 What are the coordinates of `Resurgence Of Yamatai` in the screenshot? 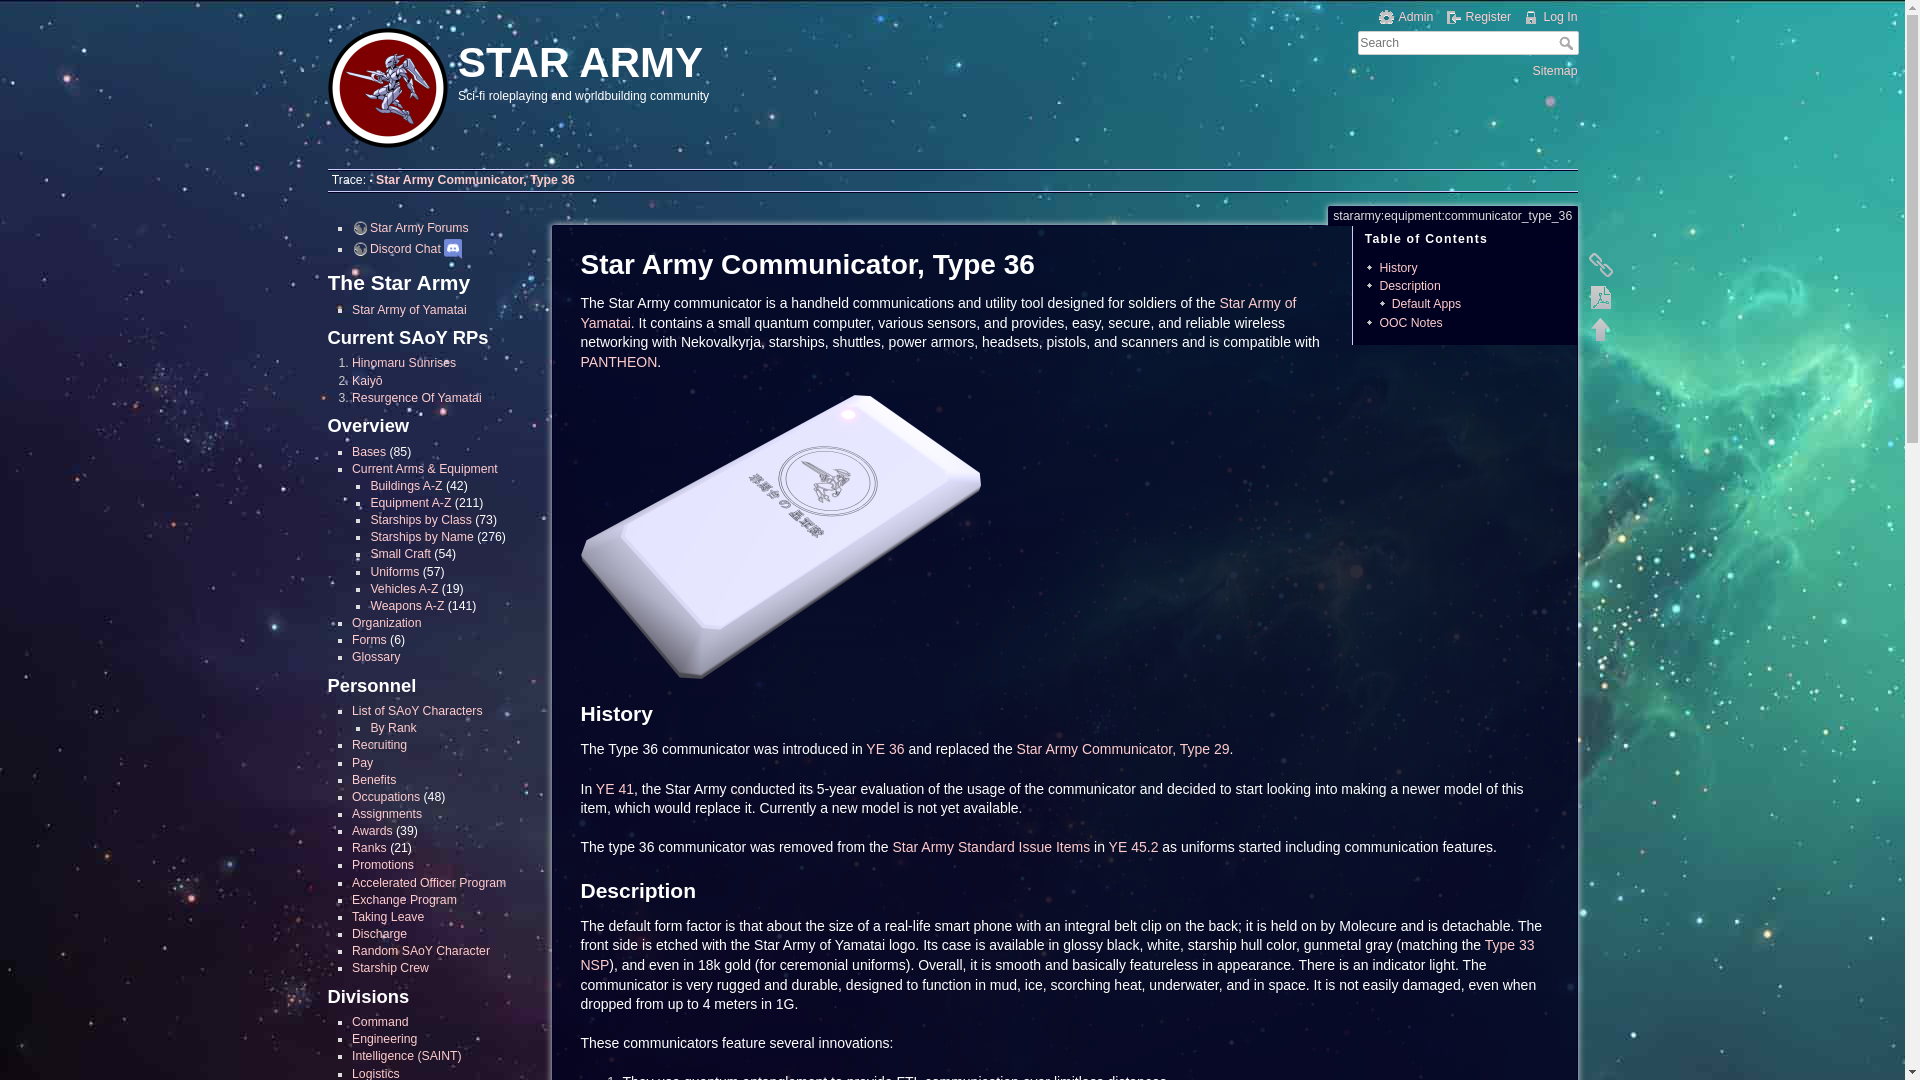 It's located at (416, 398).